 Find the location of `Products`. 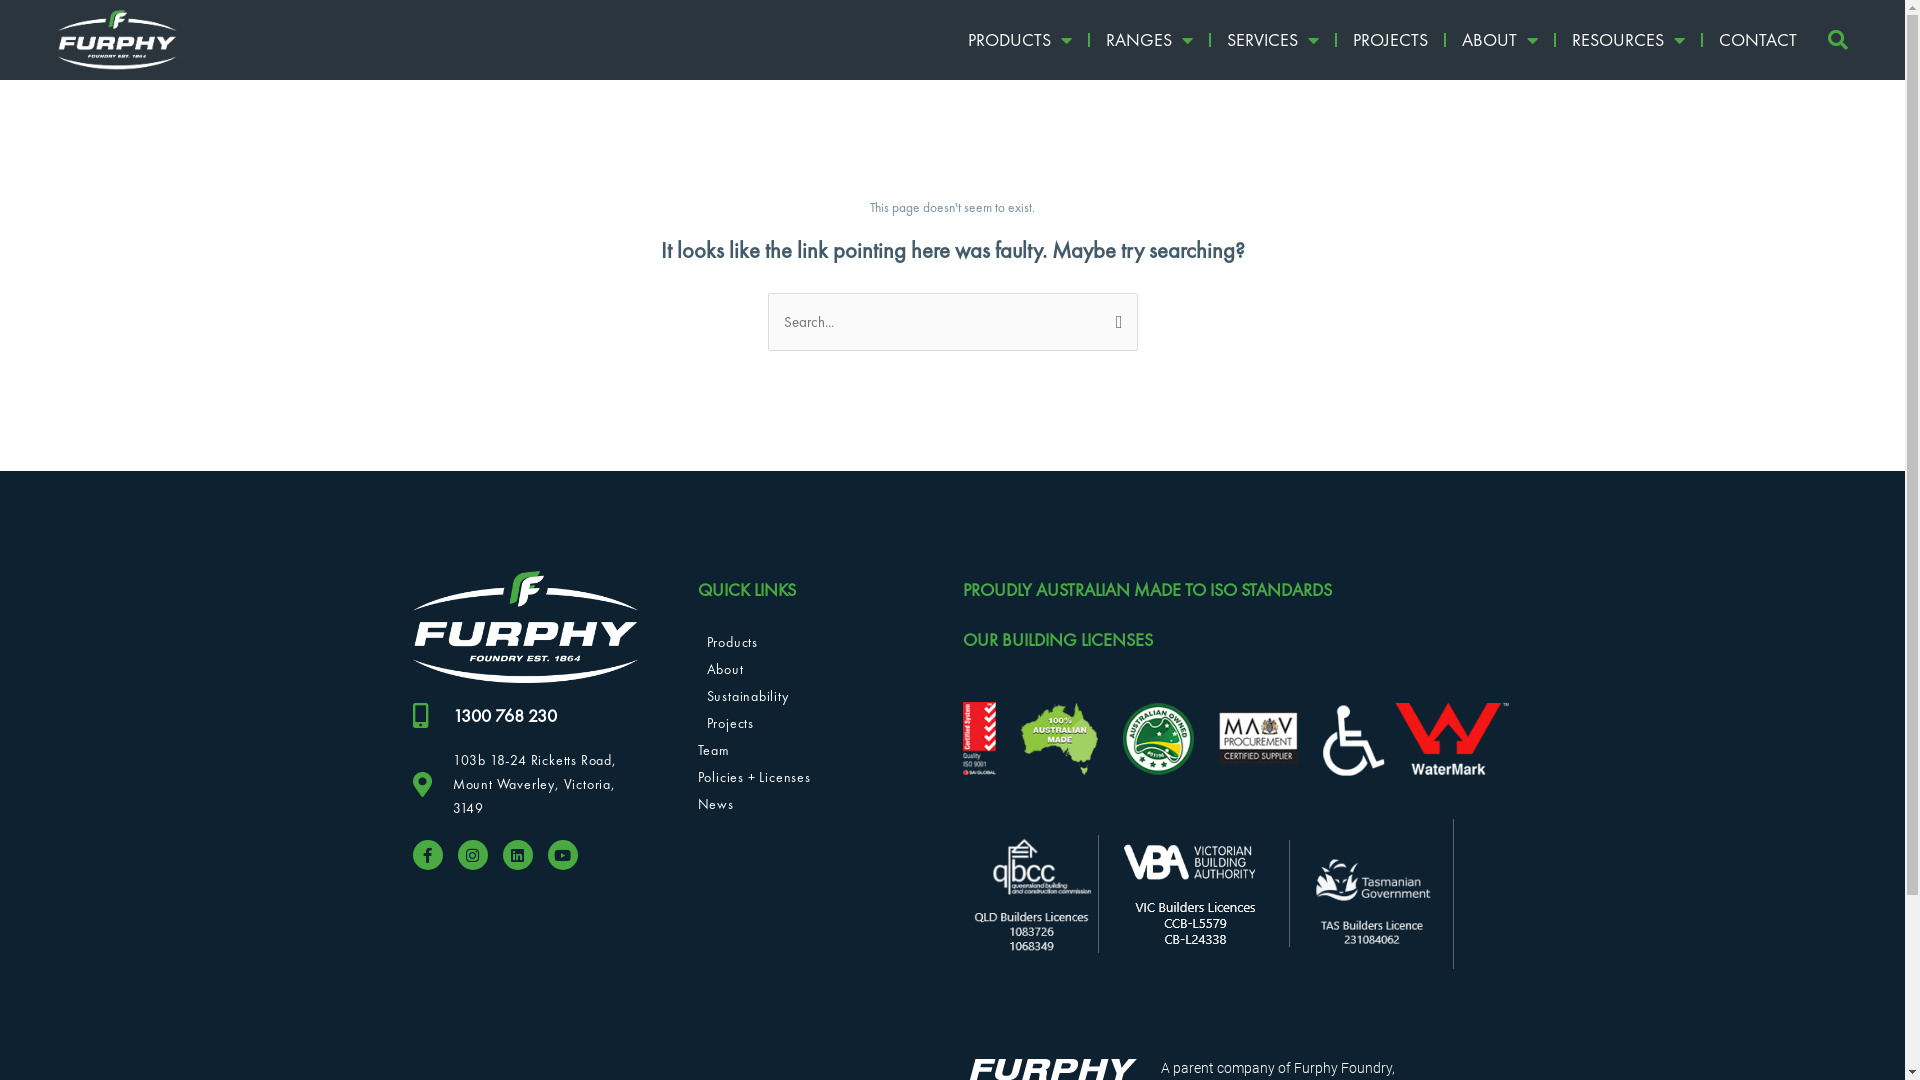

Products is located at coordinates (810, 642).